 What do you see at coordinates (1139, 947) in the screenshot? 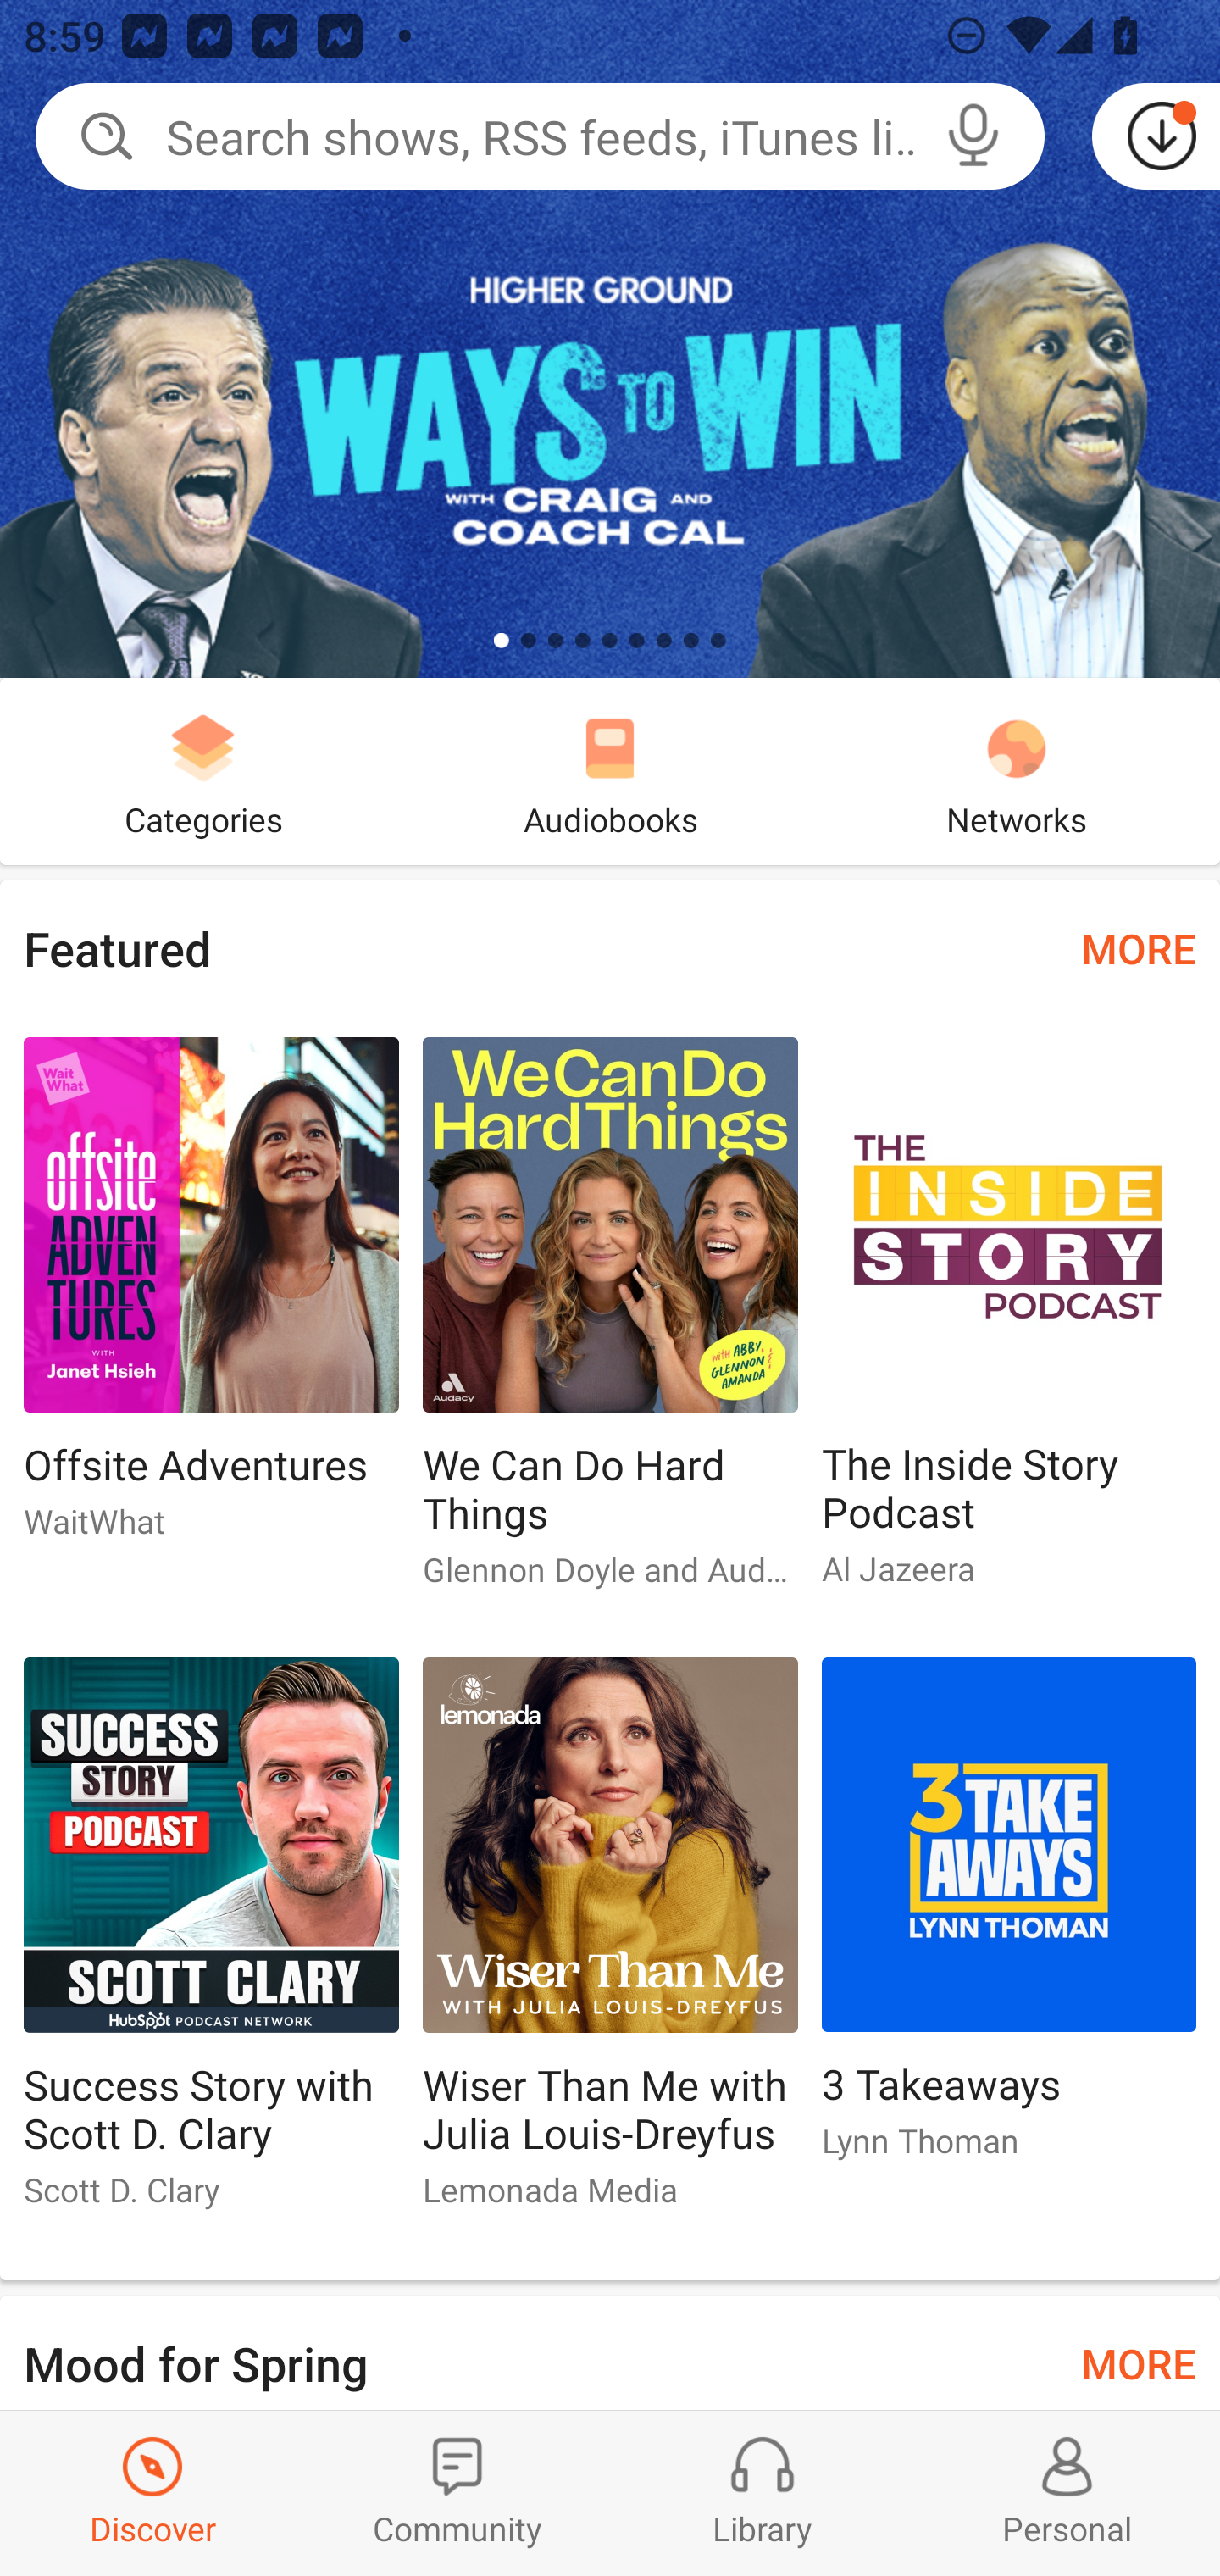
I see `MORE` at bounding box center [1139, 947].